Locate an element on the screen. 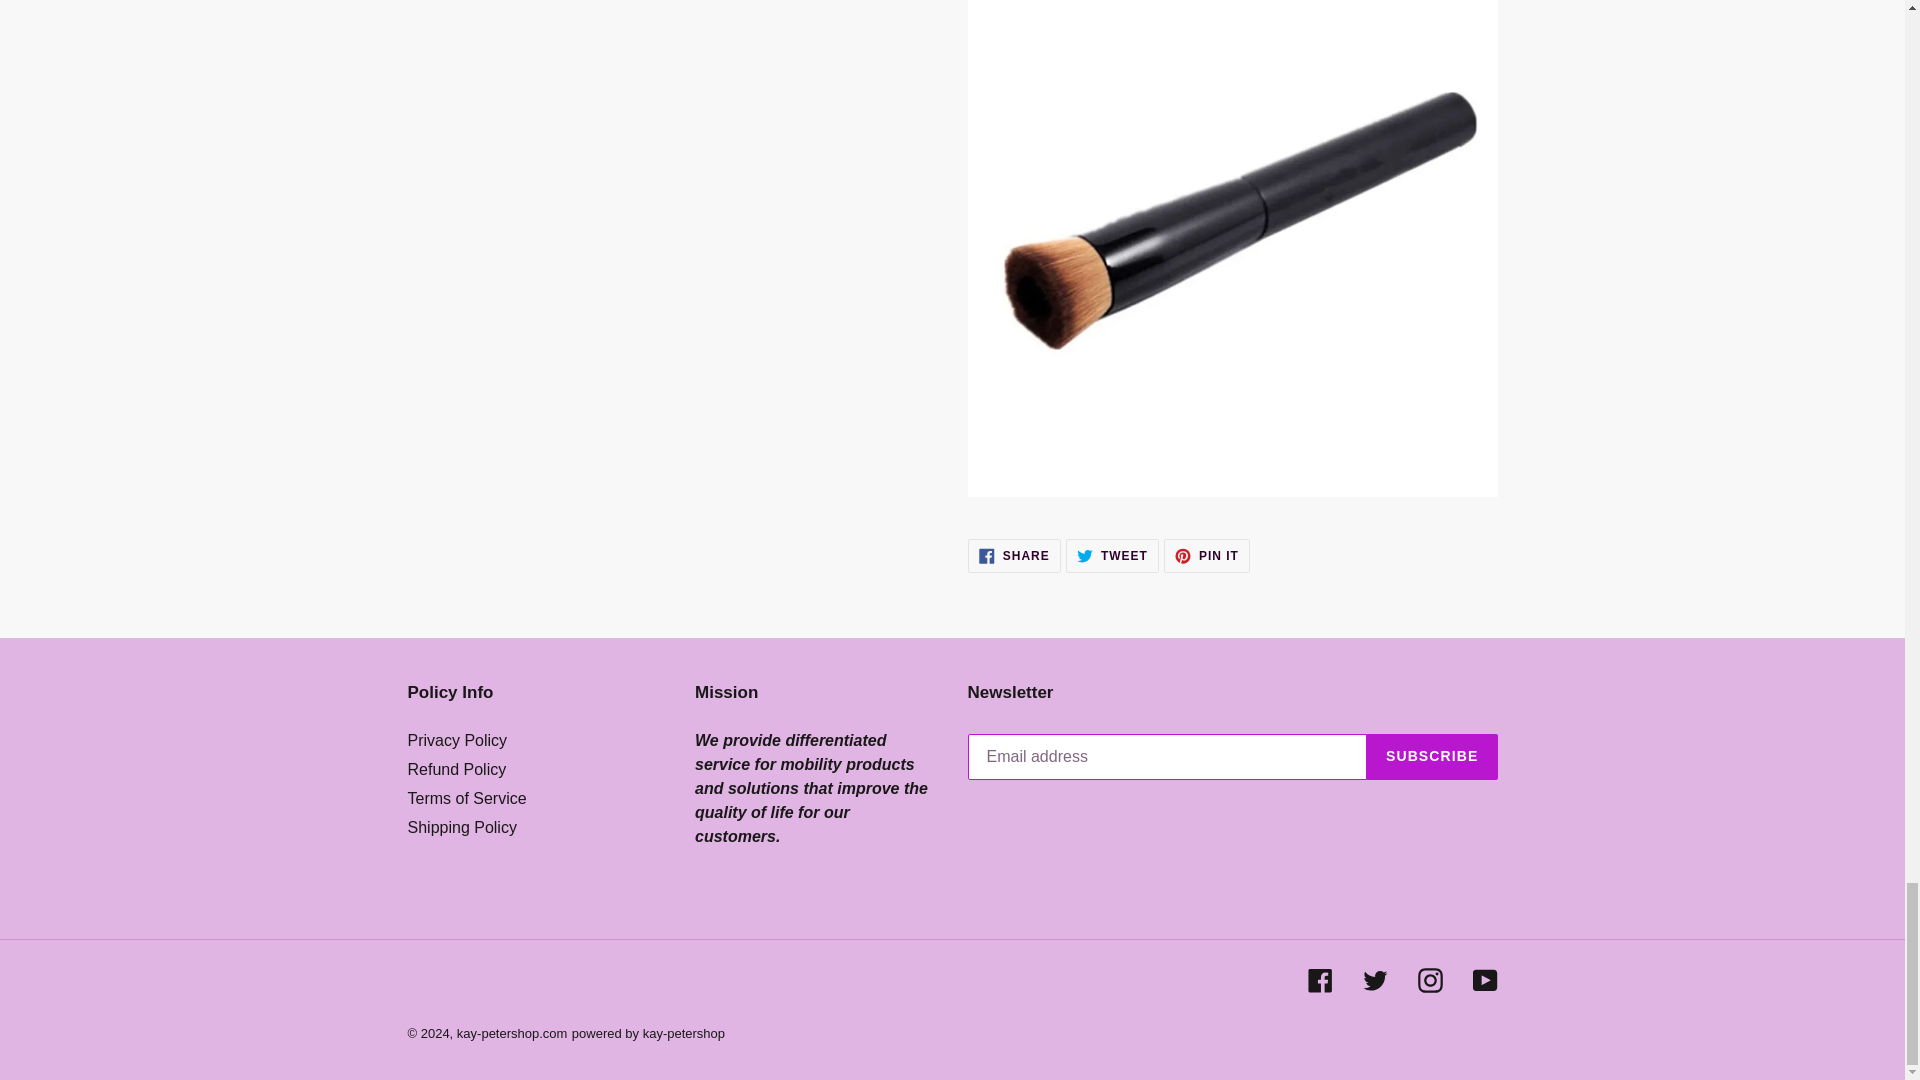  Facebook is located at coordinates (1320, 979).